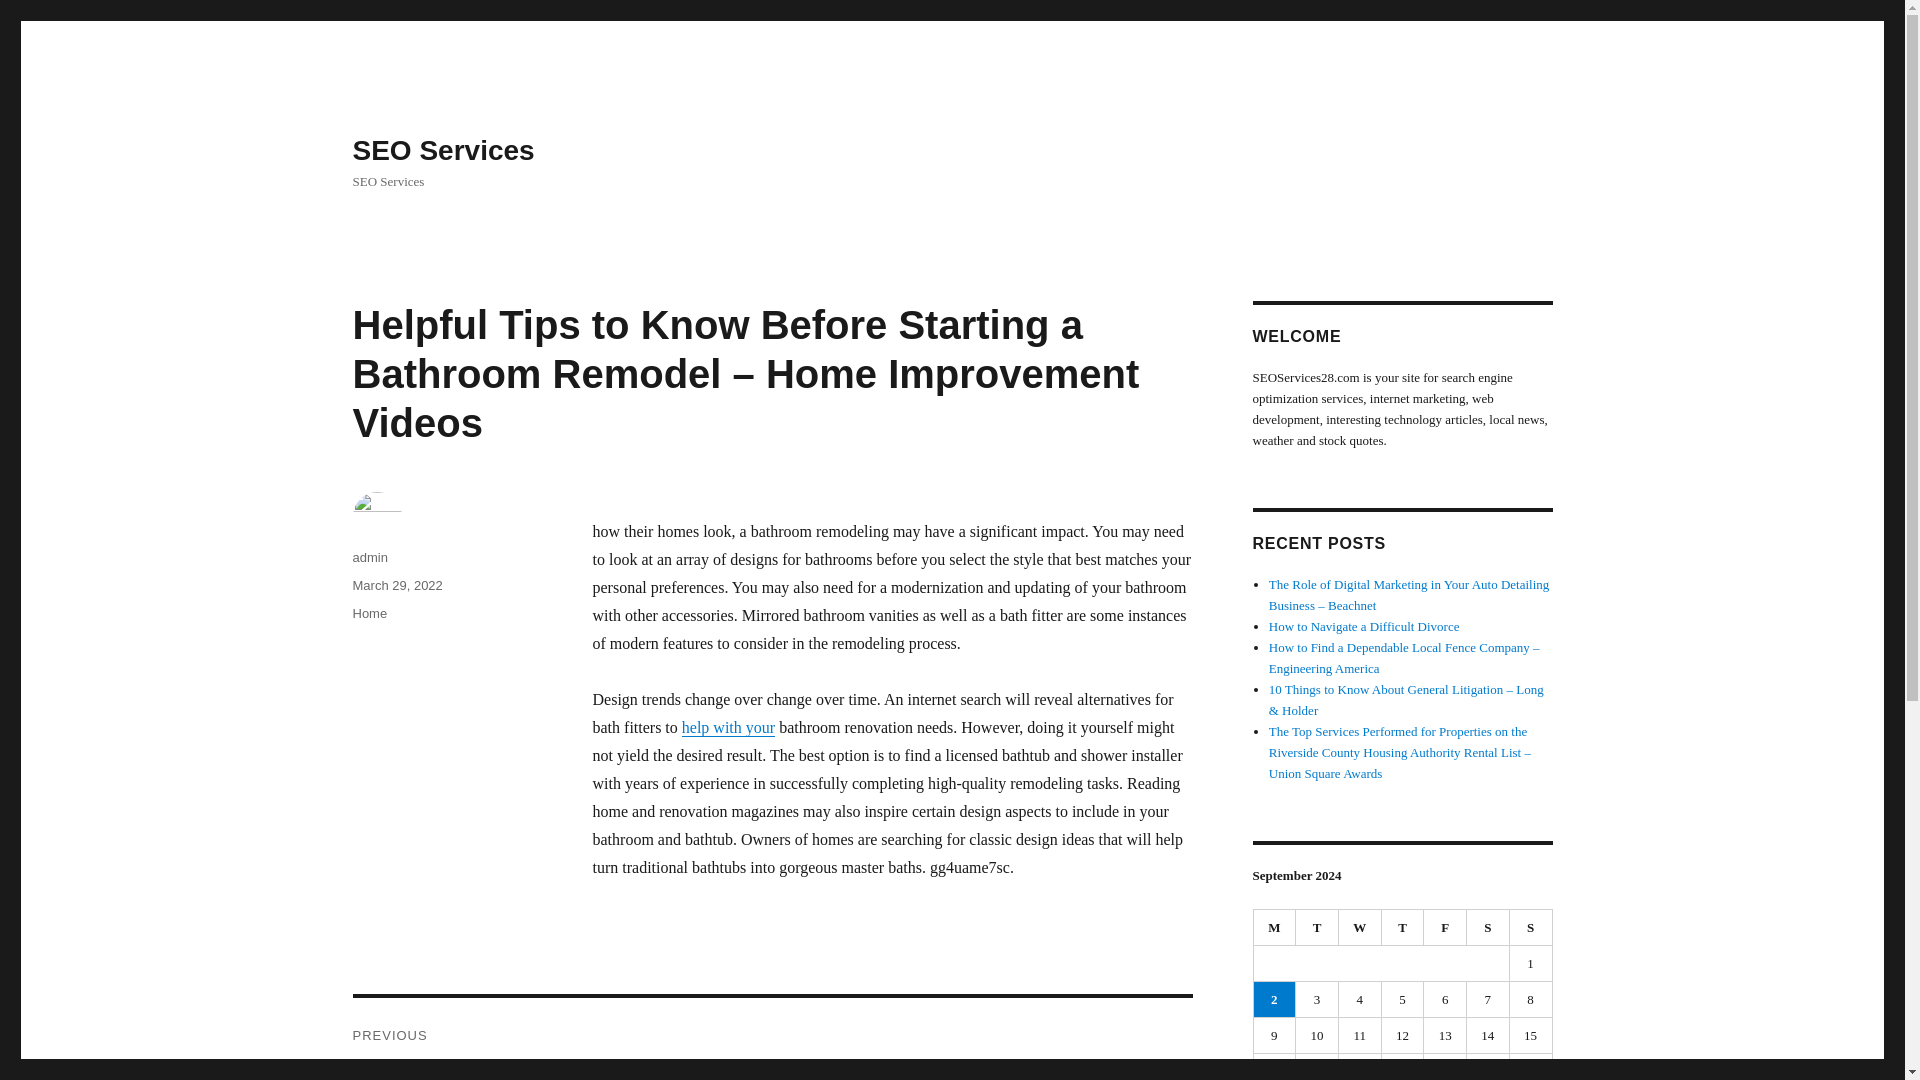 The height and width of the screenshot is (1080, 1920). What do you see at coordinates (728, 727) in the screenshot?
I see `help with your` at bounding box center [728, 727].